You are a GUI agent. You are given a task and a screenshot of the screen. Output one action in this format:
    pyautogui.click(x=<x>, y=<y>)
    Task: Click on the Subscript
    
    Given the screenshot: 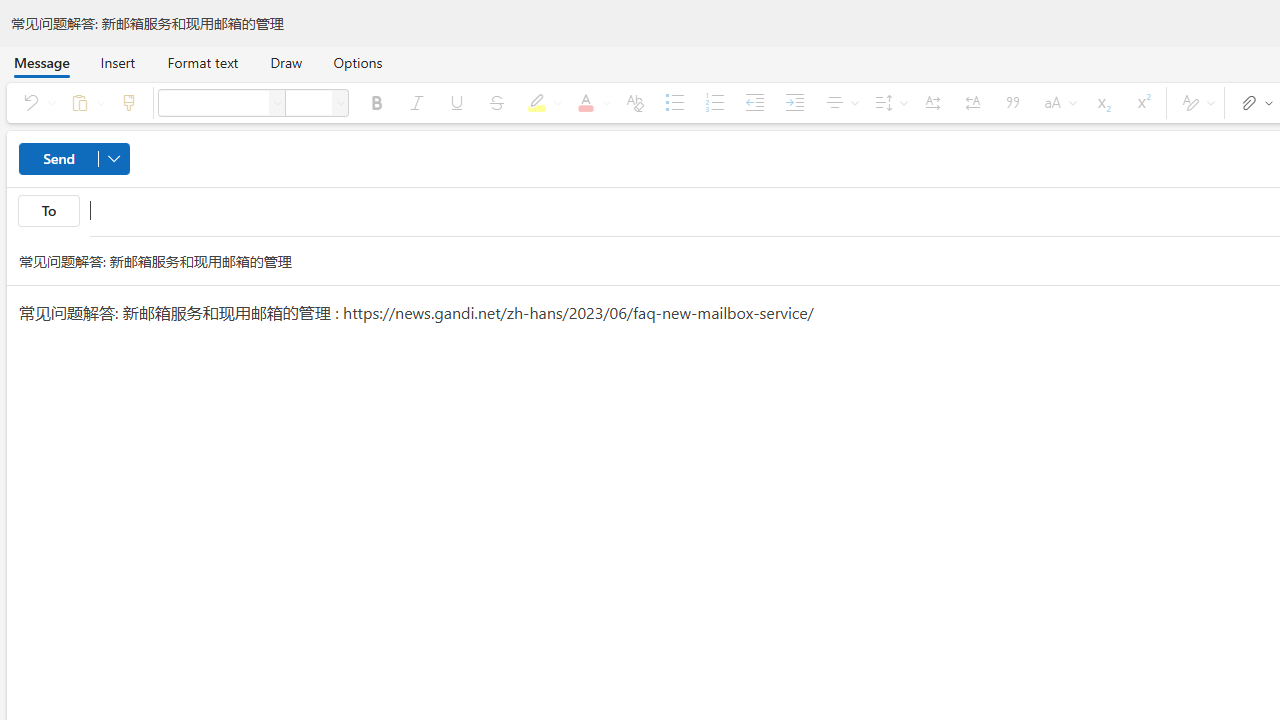 What is the action you would take?
    pyautogui.click(x=1102, y=102)
    